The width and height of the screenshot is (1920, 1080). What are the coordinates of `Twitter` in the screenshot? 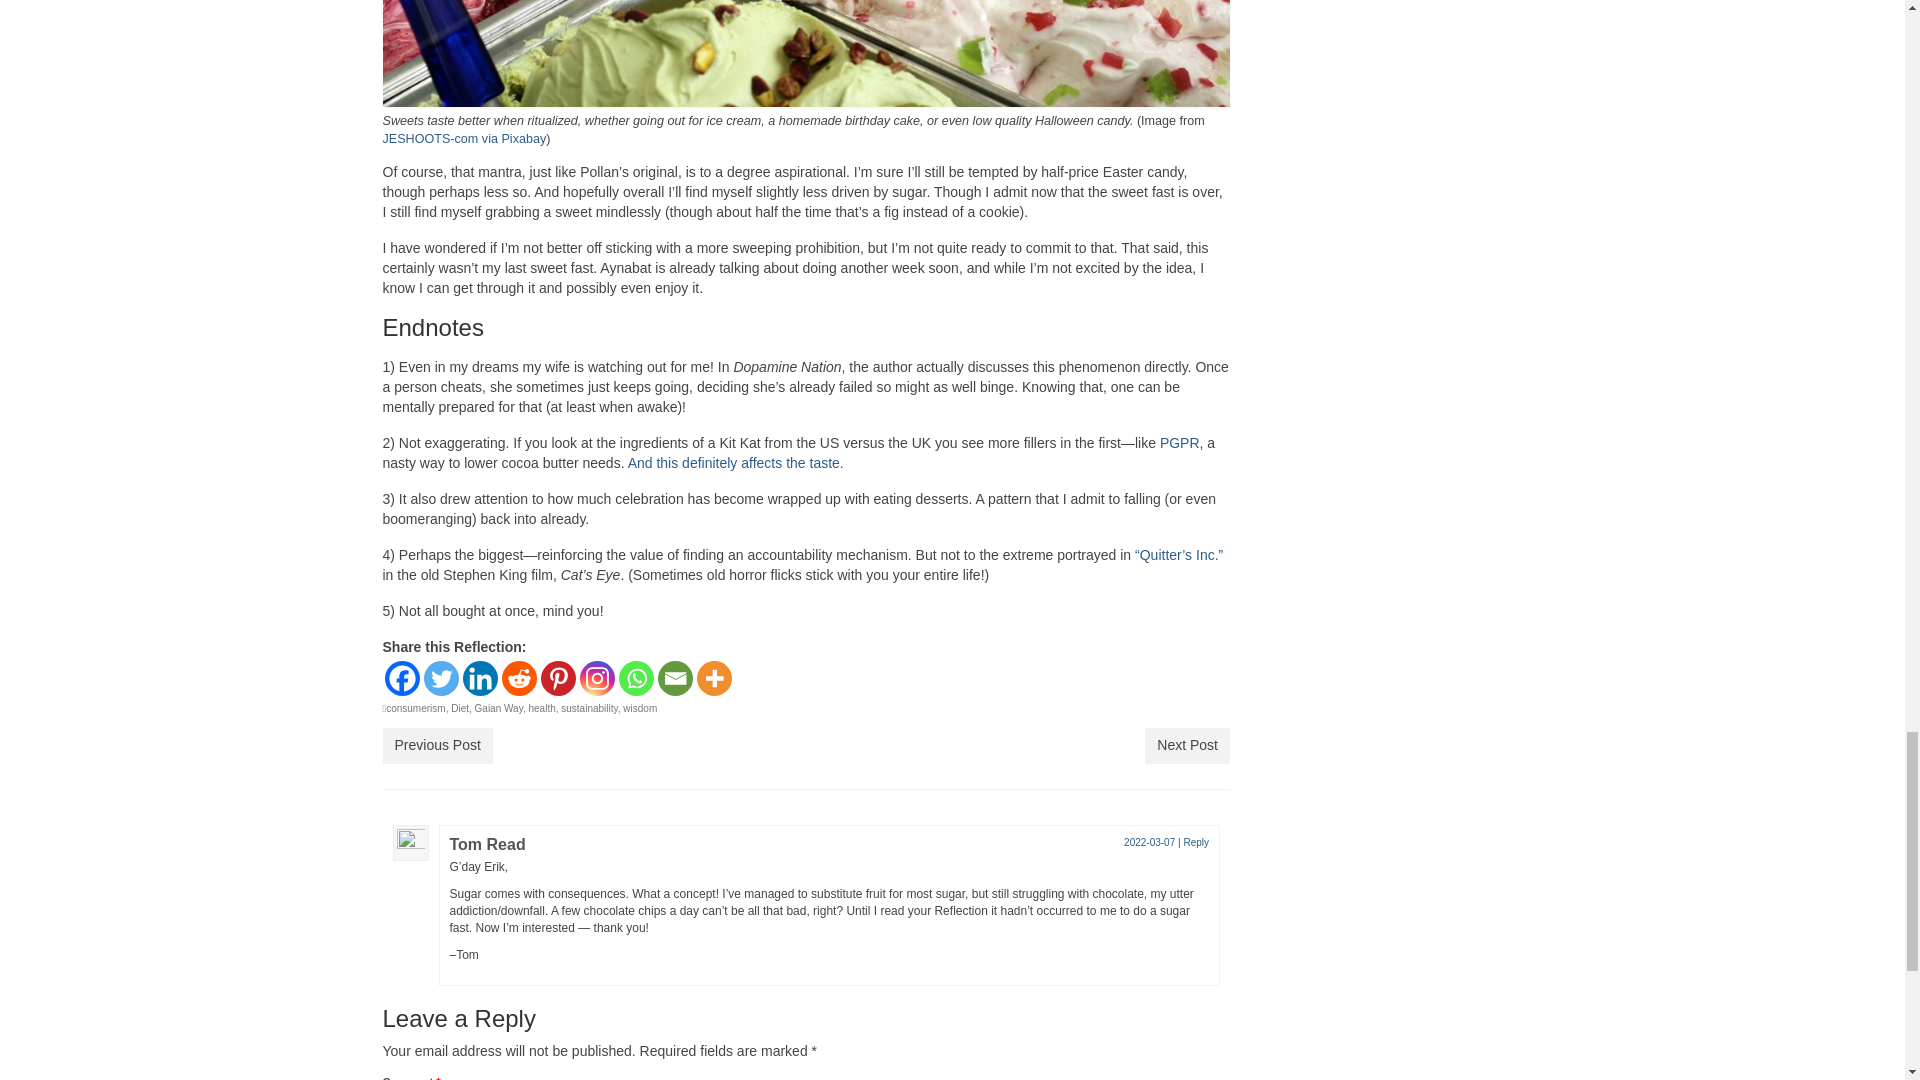 It's located at (441, 678).